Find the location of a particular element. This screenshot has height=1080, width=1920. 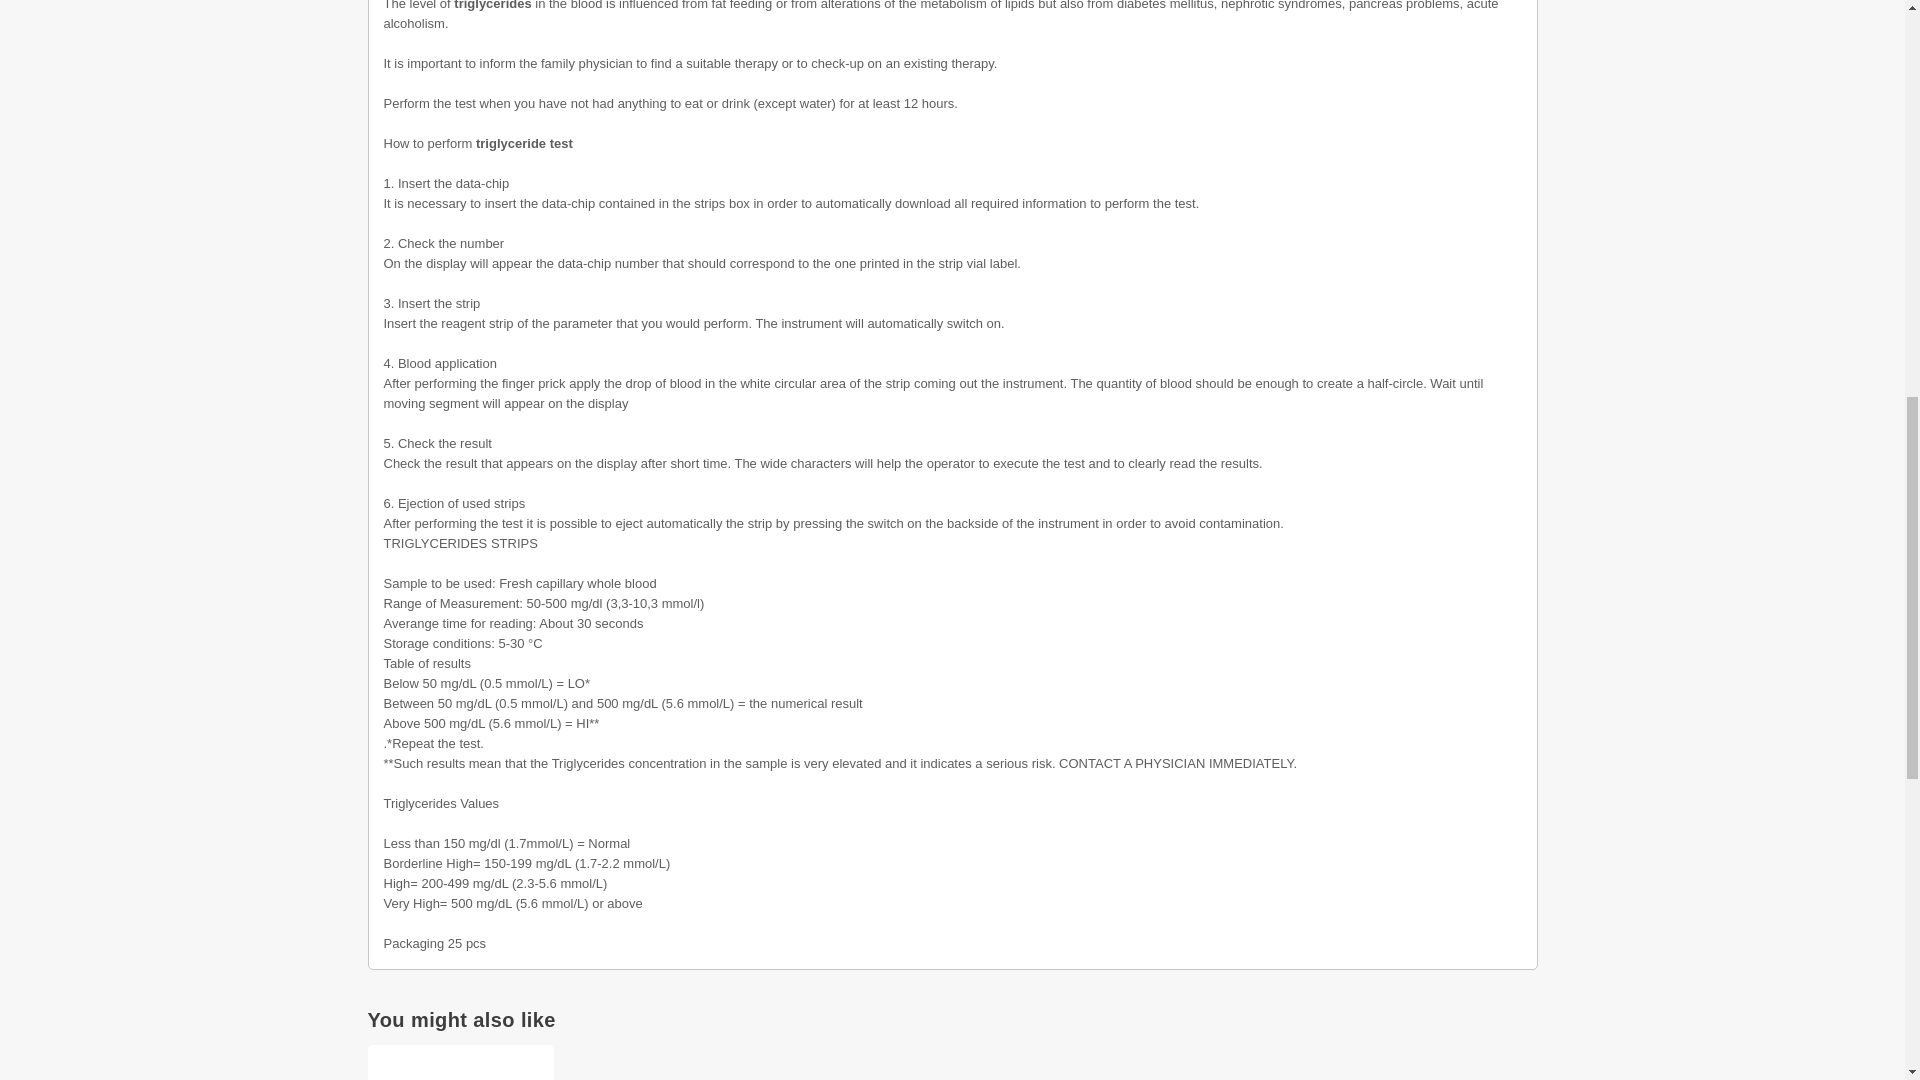

Multicare In 3-parameter meter is located at coordinates (461, 1062).